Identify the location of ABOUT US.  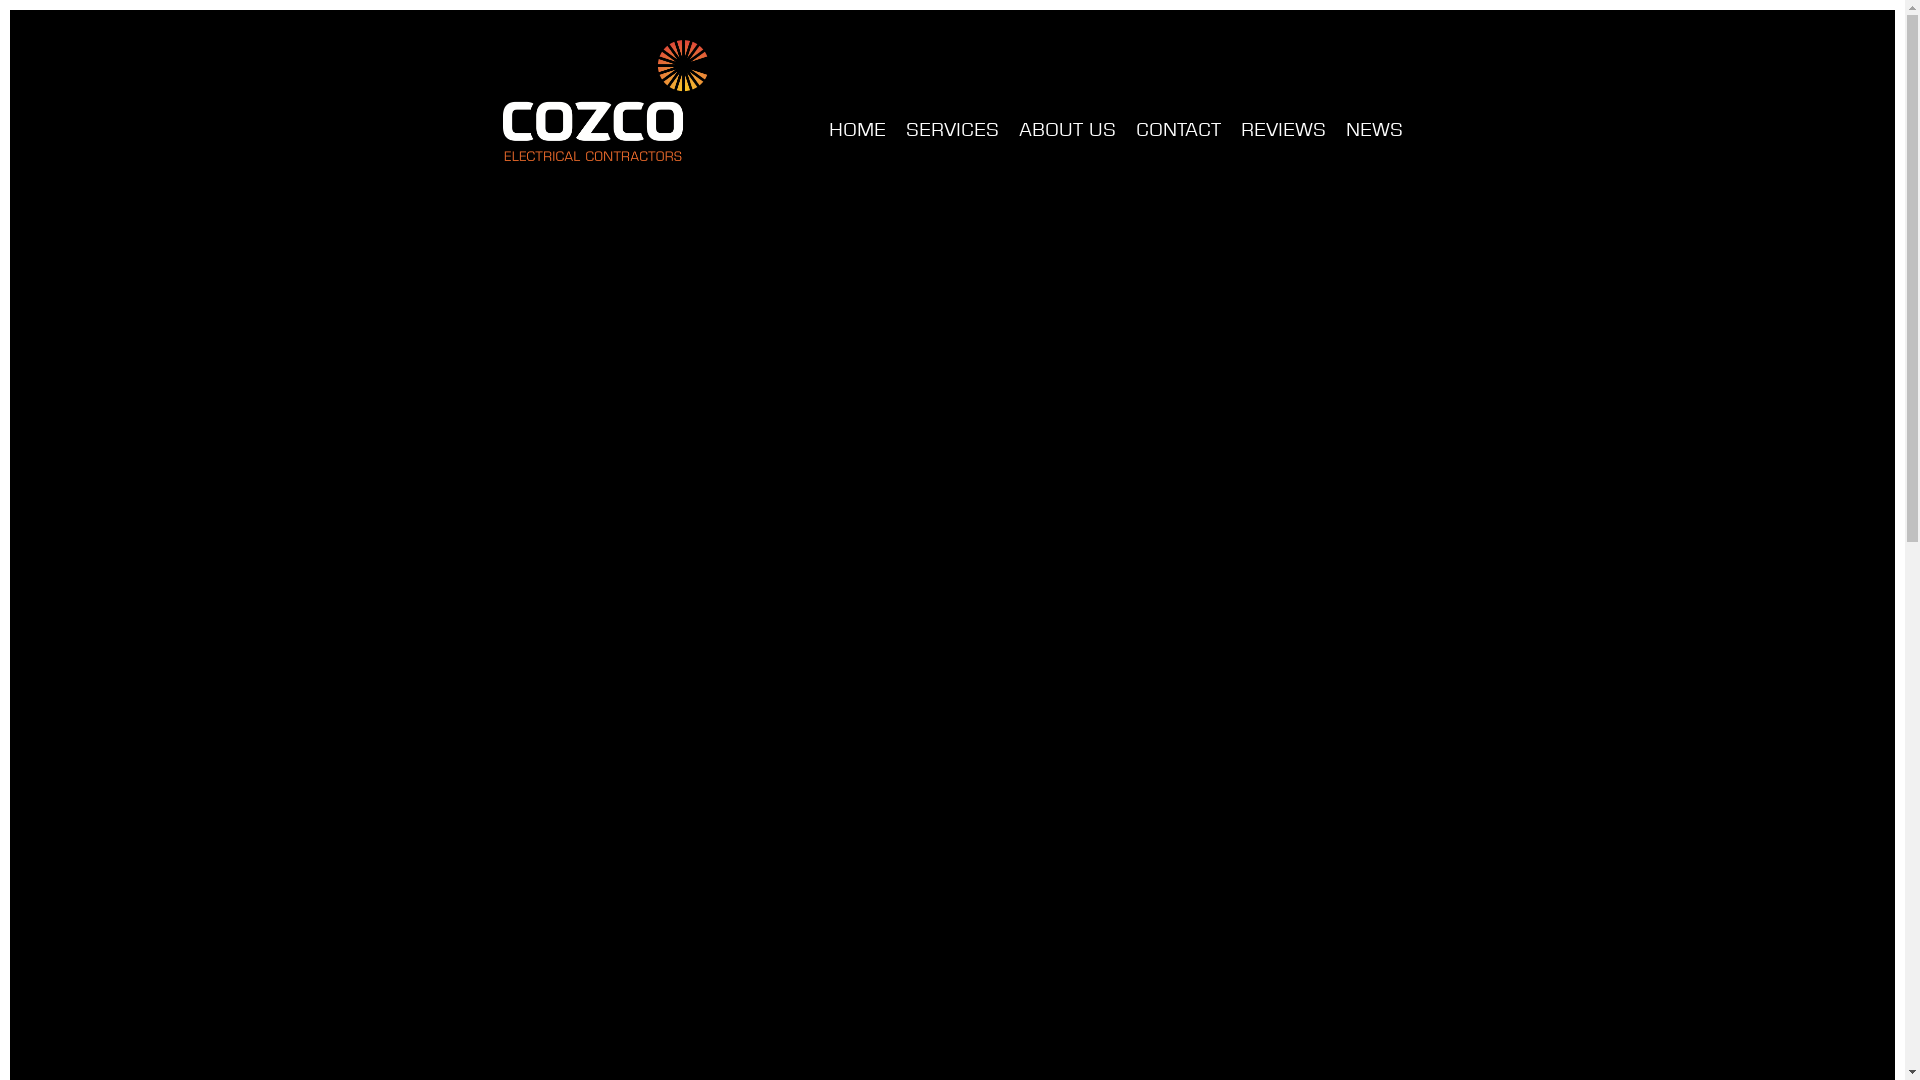
(1066, 130).